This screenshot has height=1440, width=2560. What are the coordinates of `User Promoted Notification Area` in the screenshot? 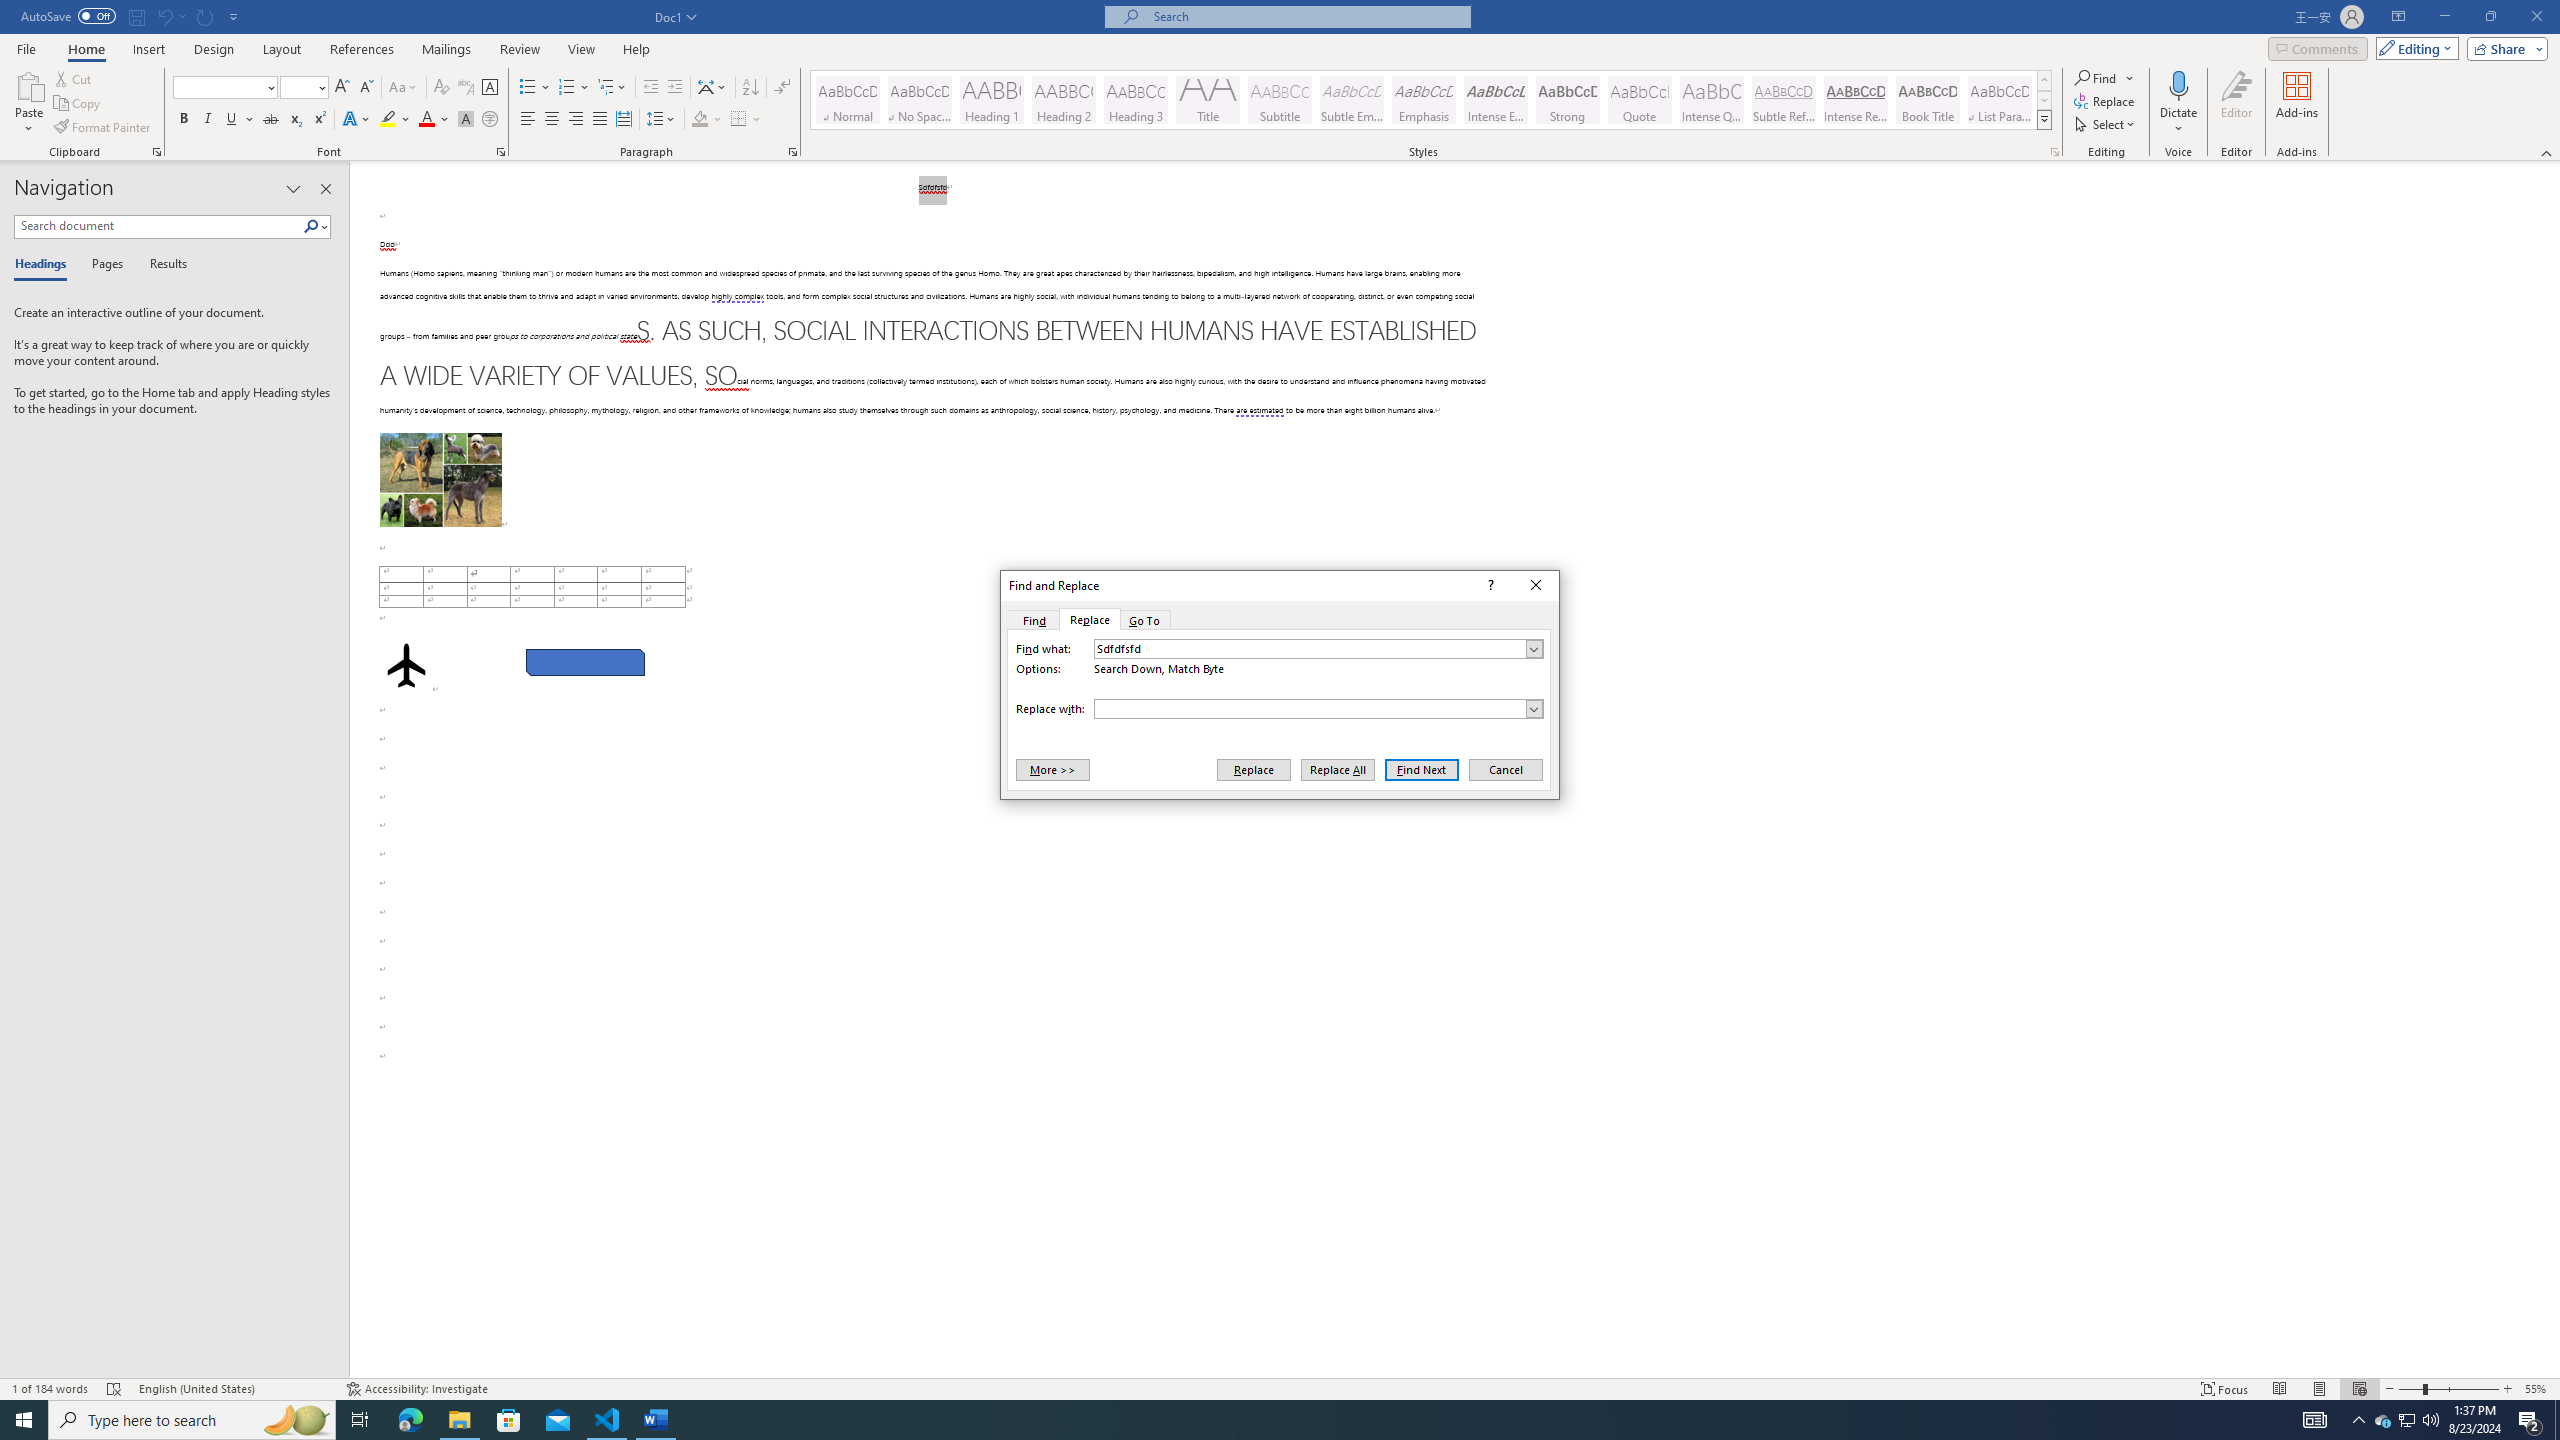 It's located at (2406, 1420).